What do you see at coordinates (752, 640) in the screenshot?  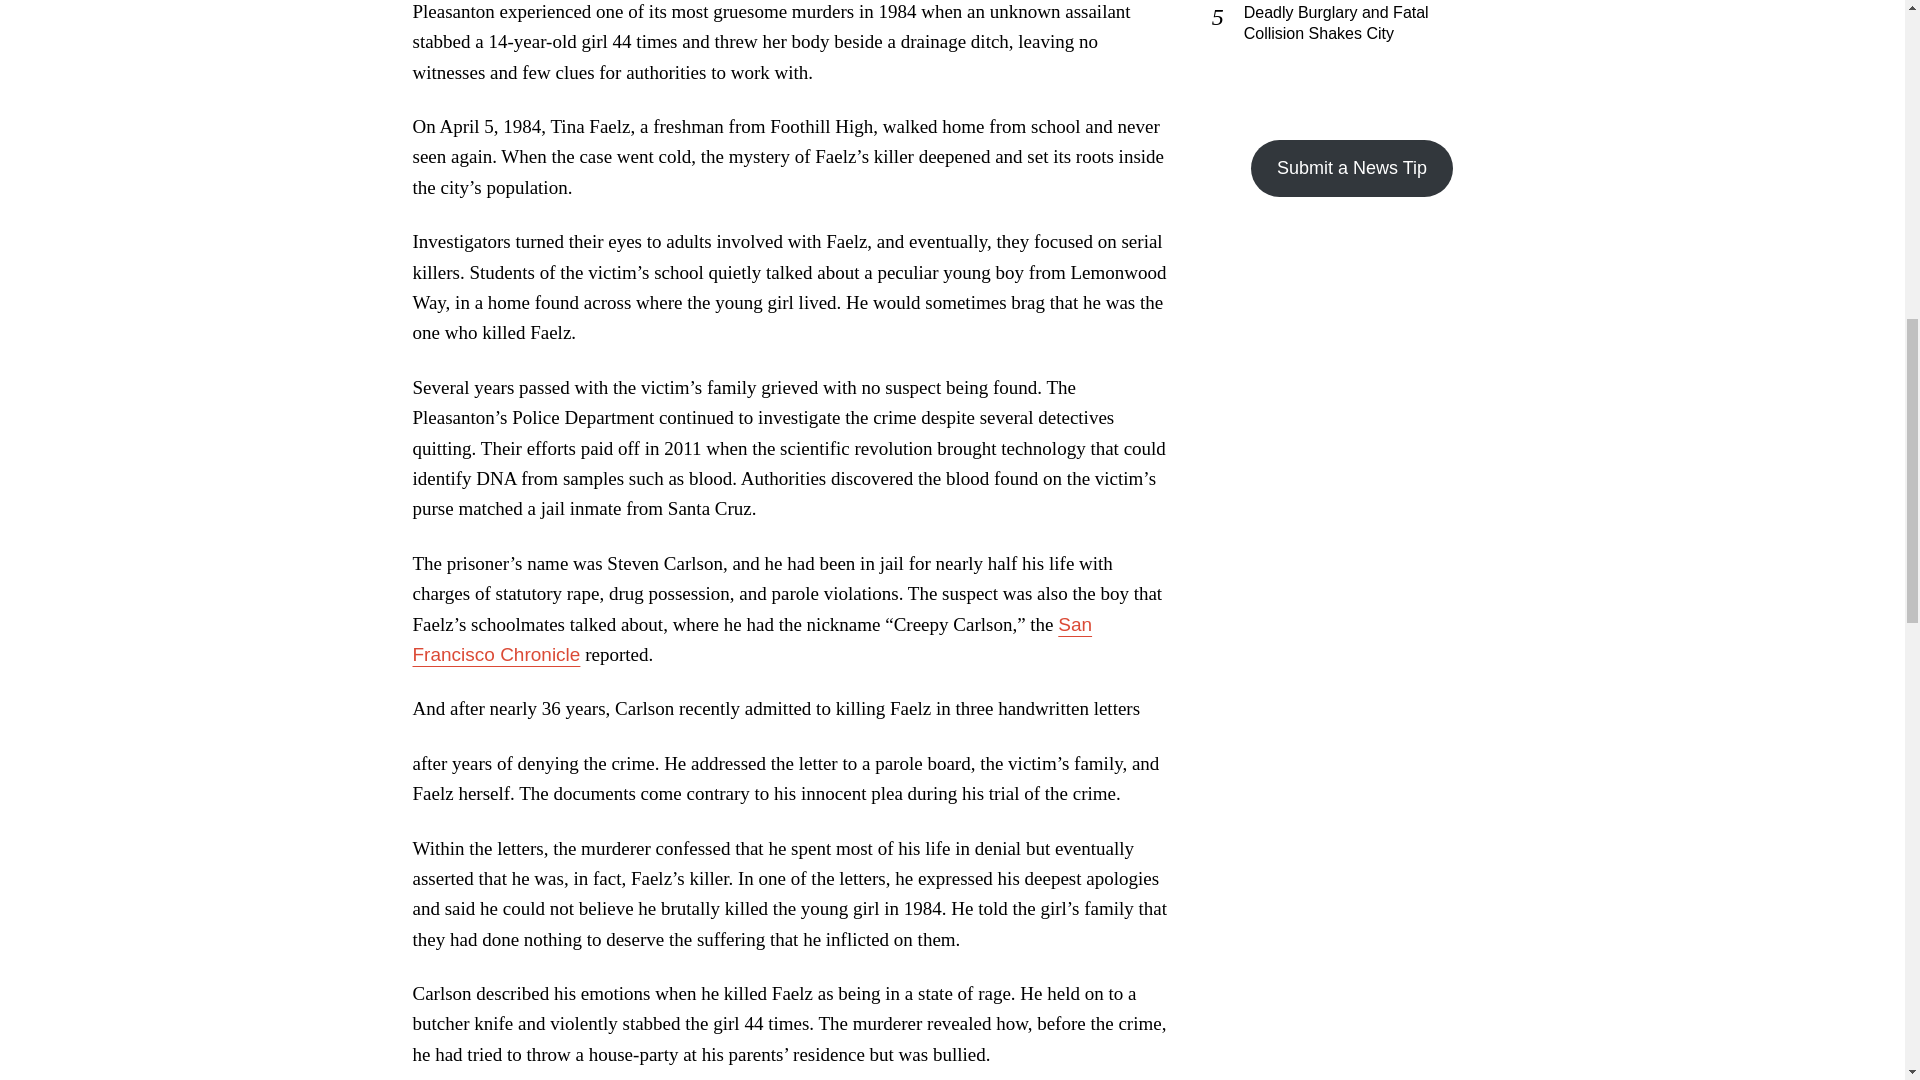 I see `San Francisco Chronicle` at bounding box center [752, 640].